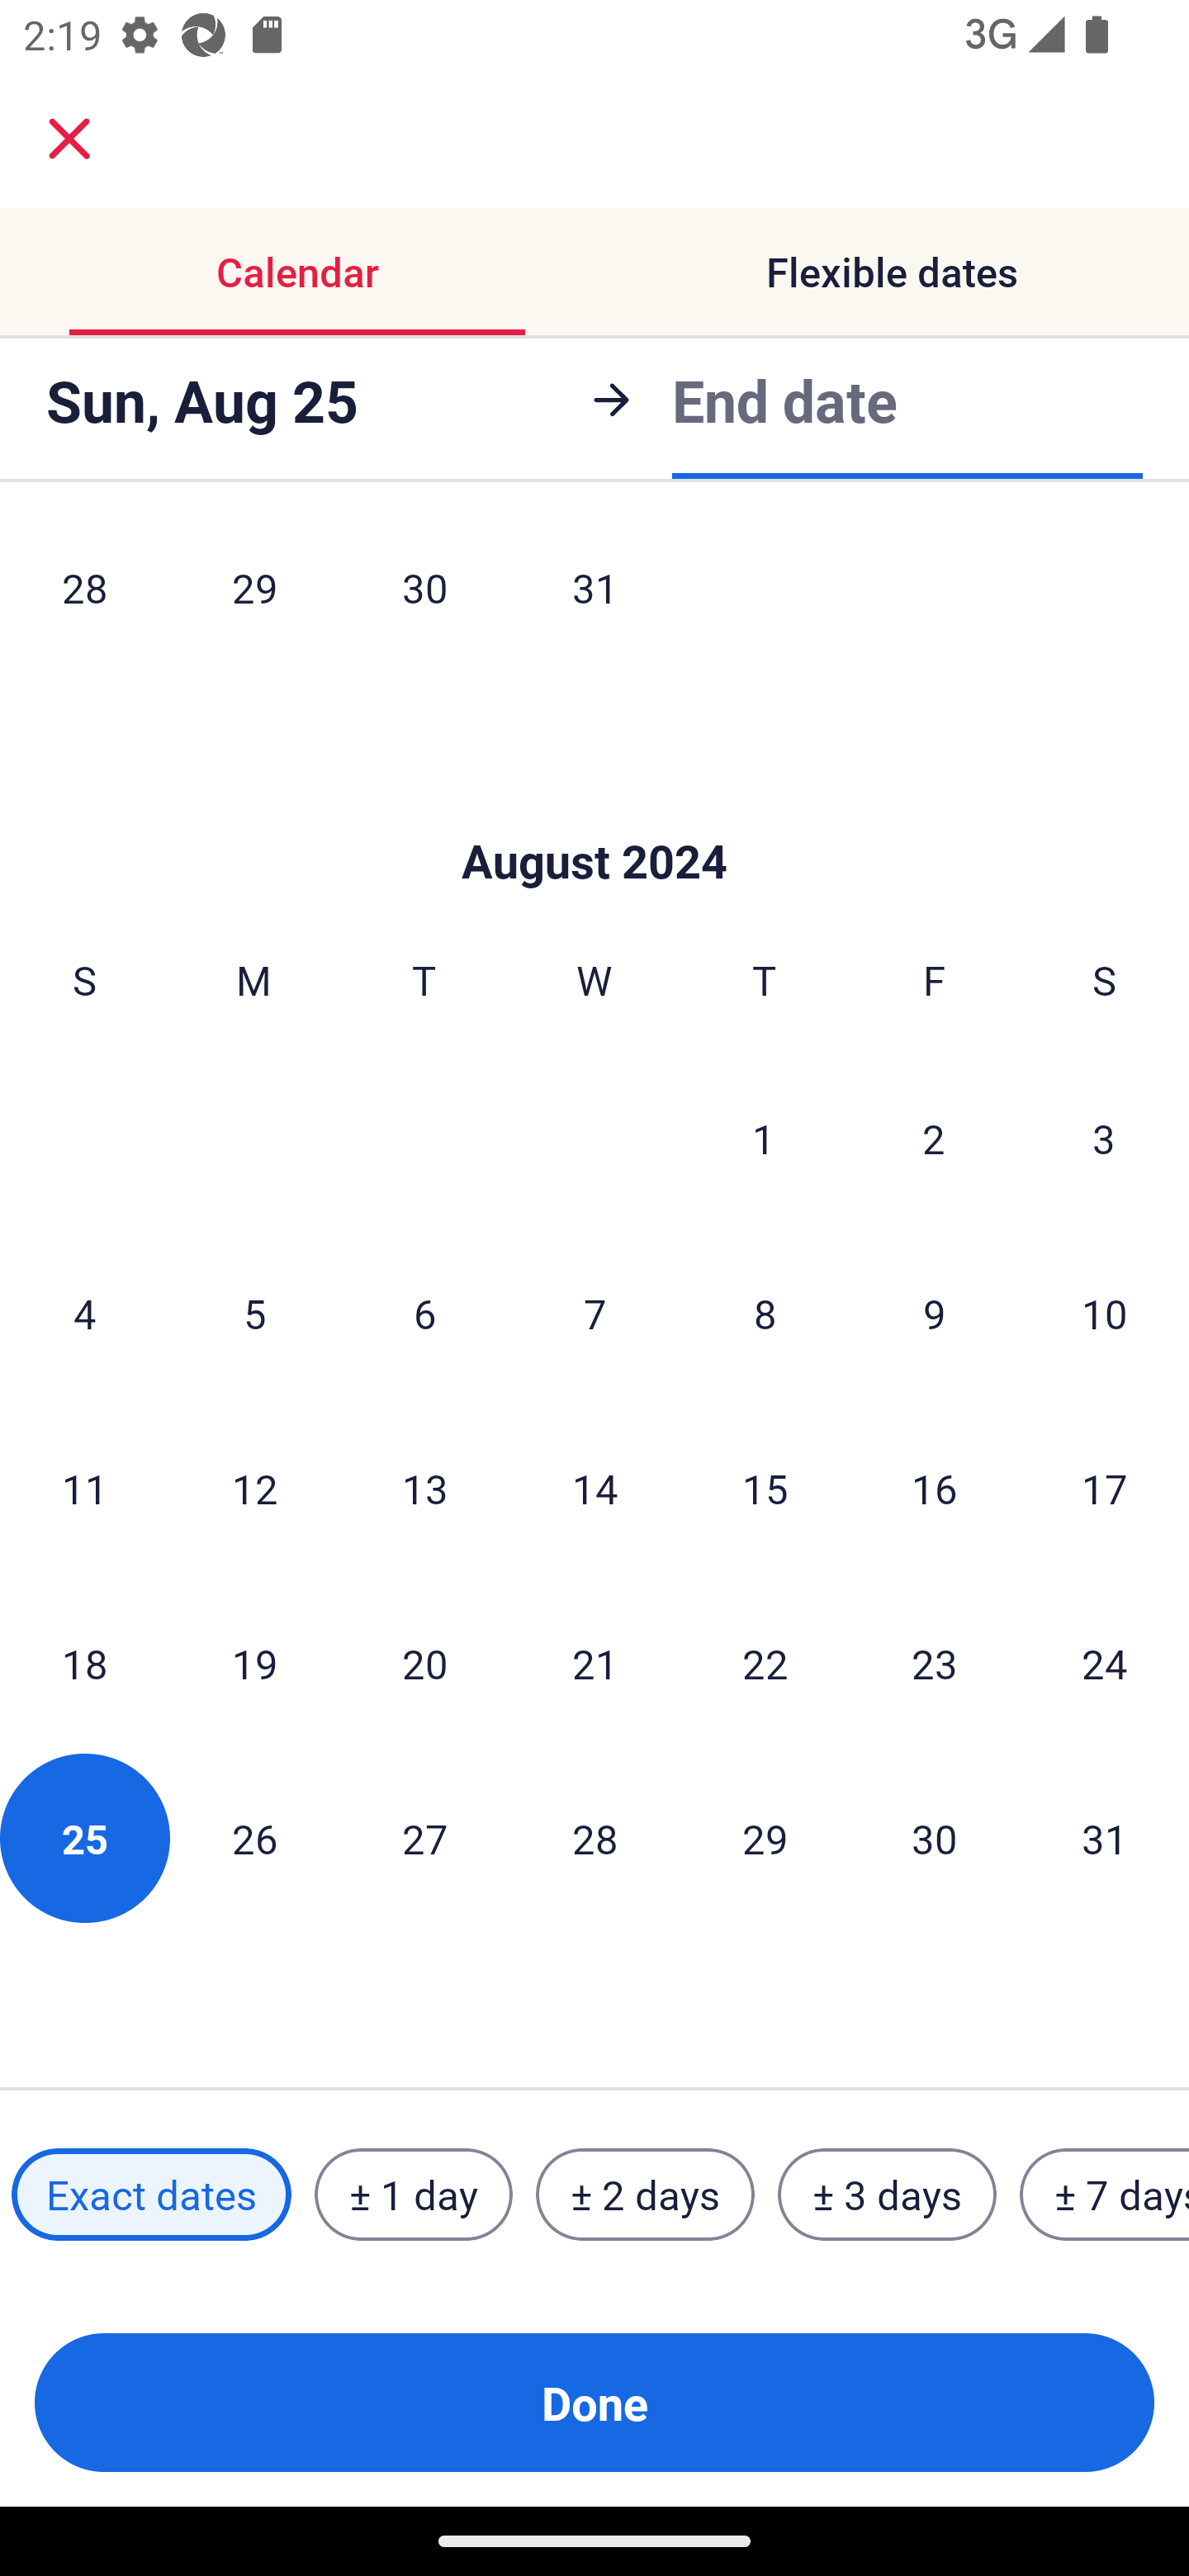  Describe the element at coordinates (887, 2195) in the screenshot. I see `± 3 days` at that location.